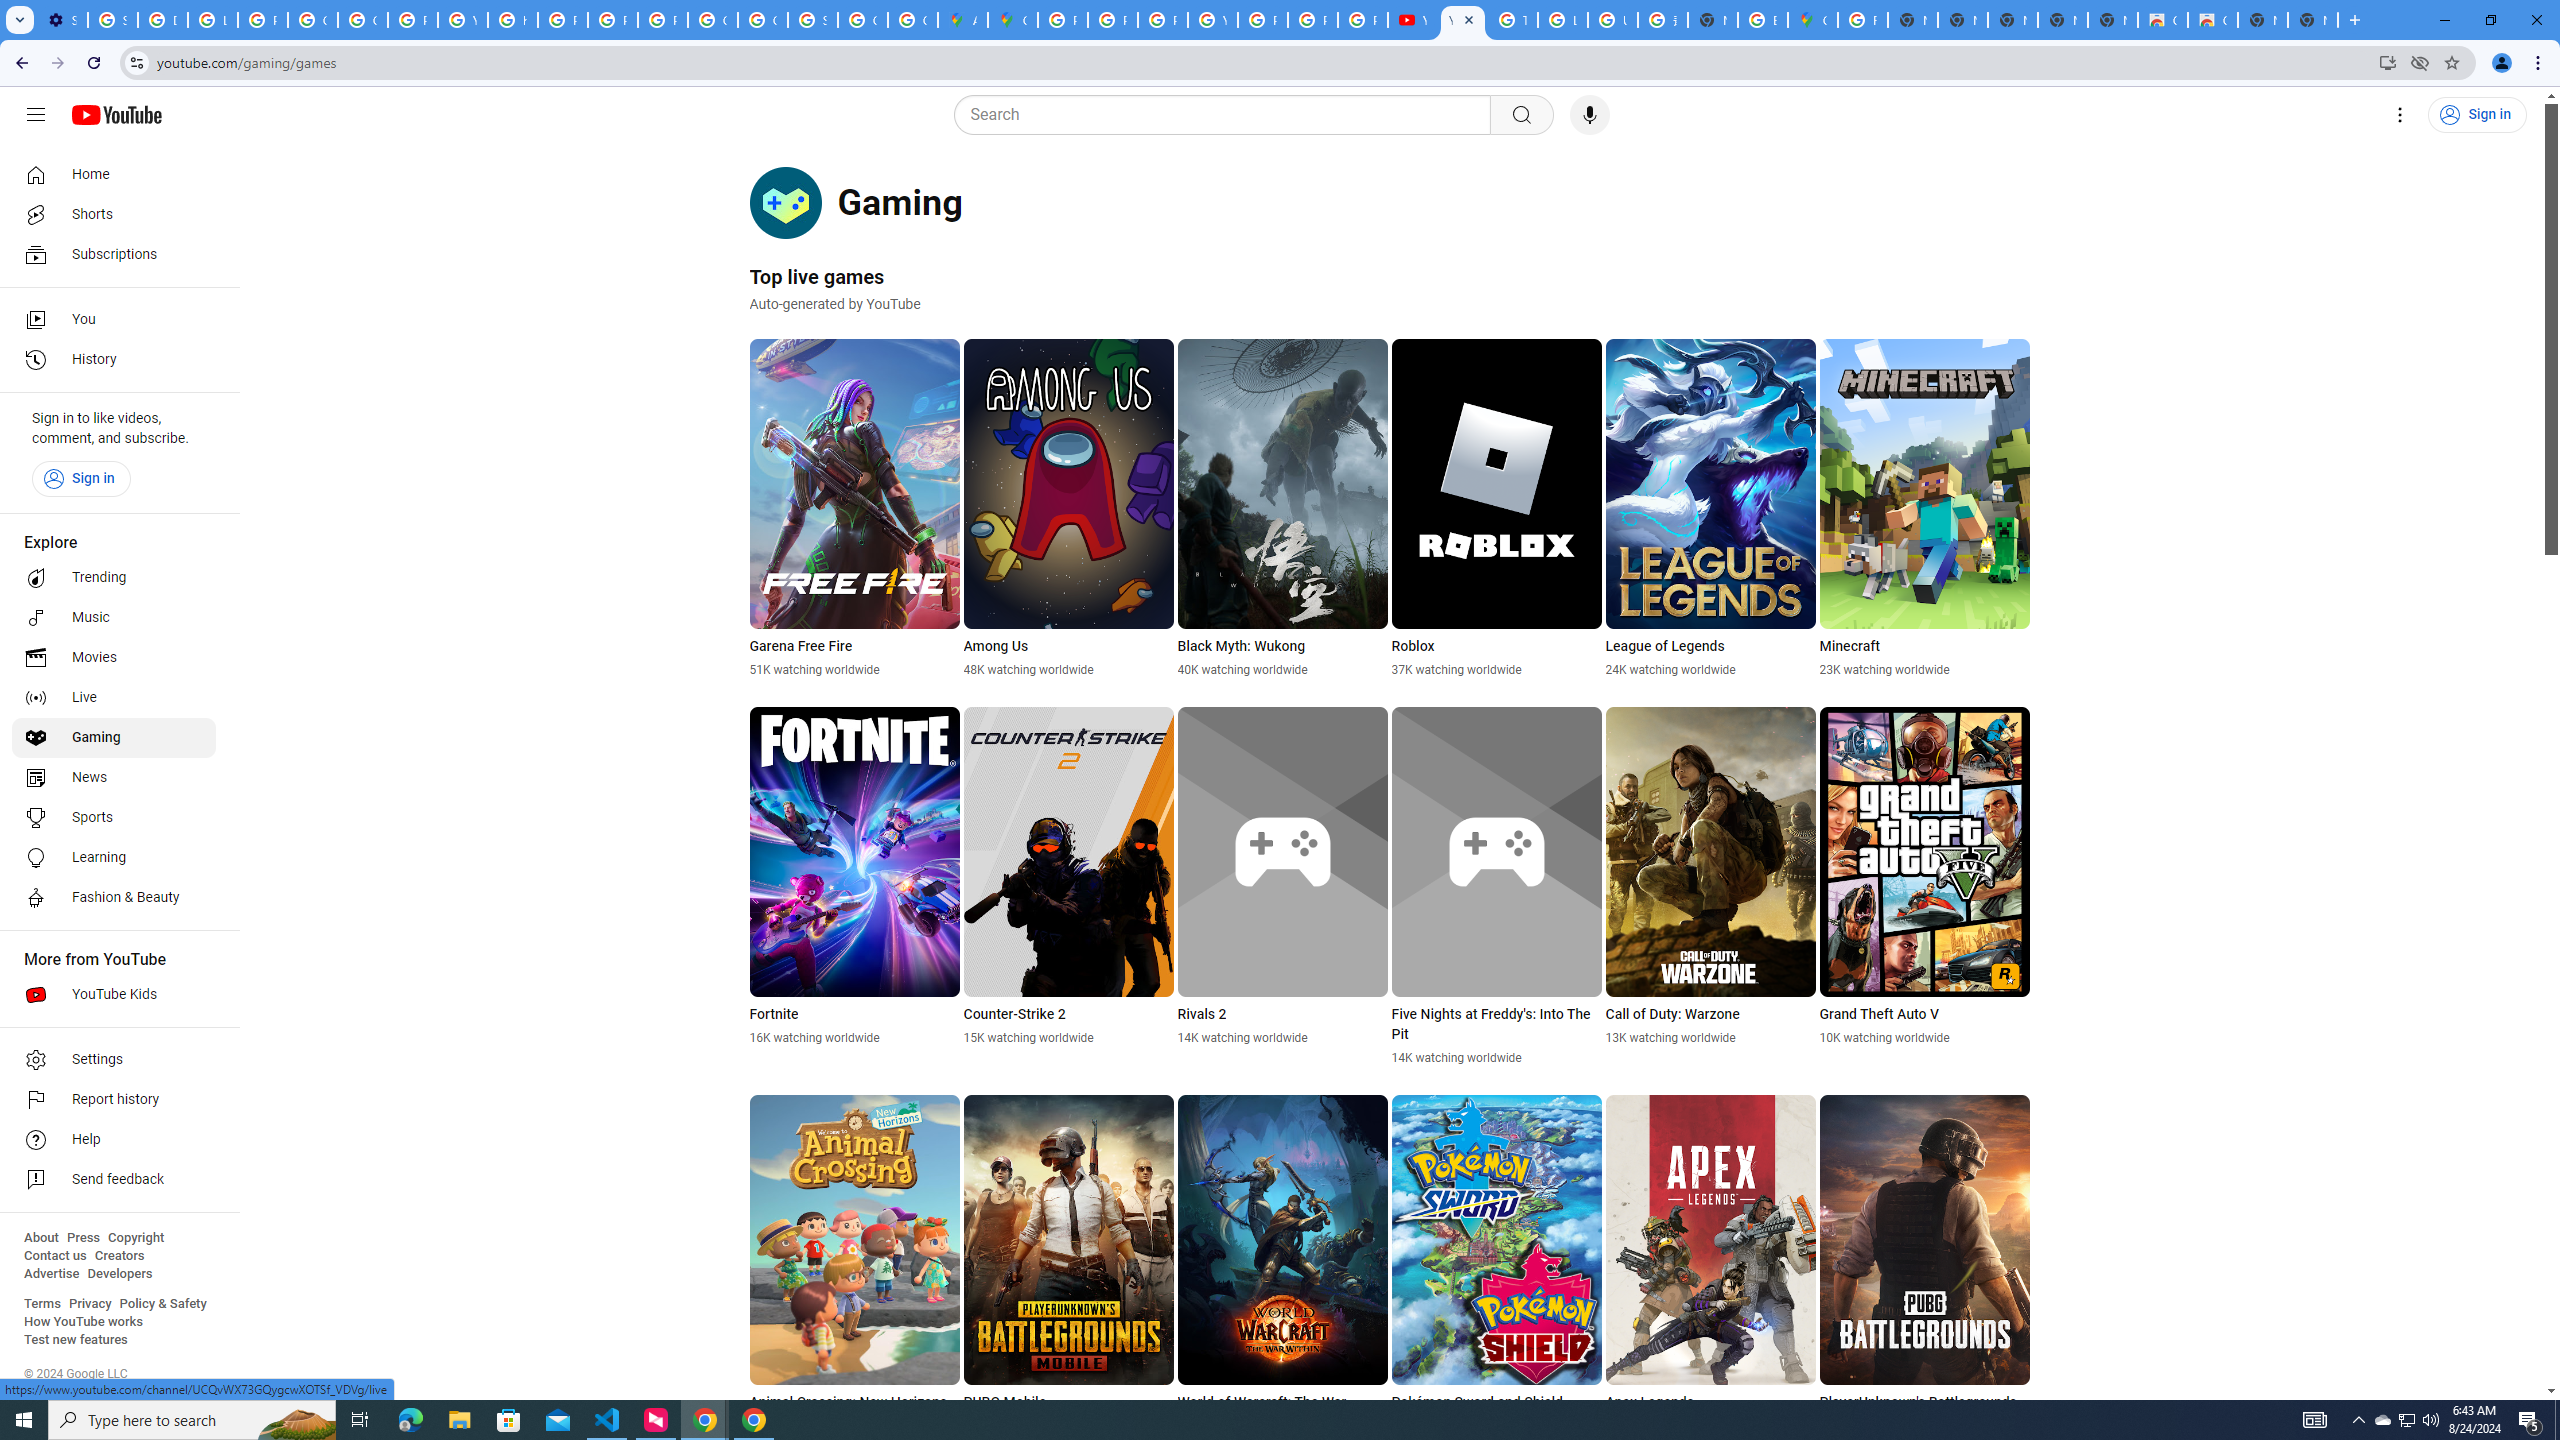 The image size is (2560, 1440). Describe the element at coordinates (1313, 20) in the screenshot. I see `Privacy Checkup` at that location.